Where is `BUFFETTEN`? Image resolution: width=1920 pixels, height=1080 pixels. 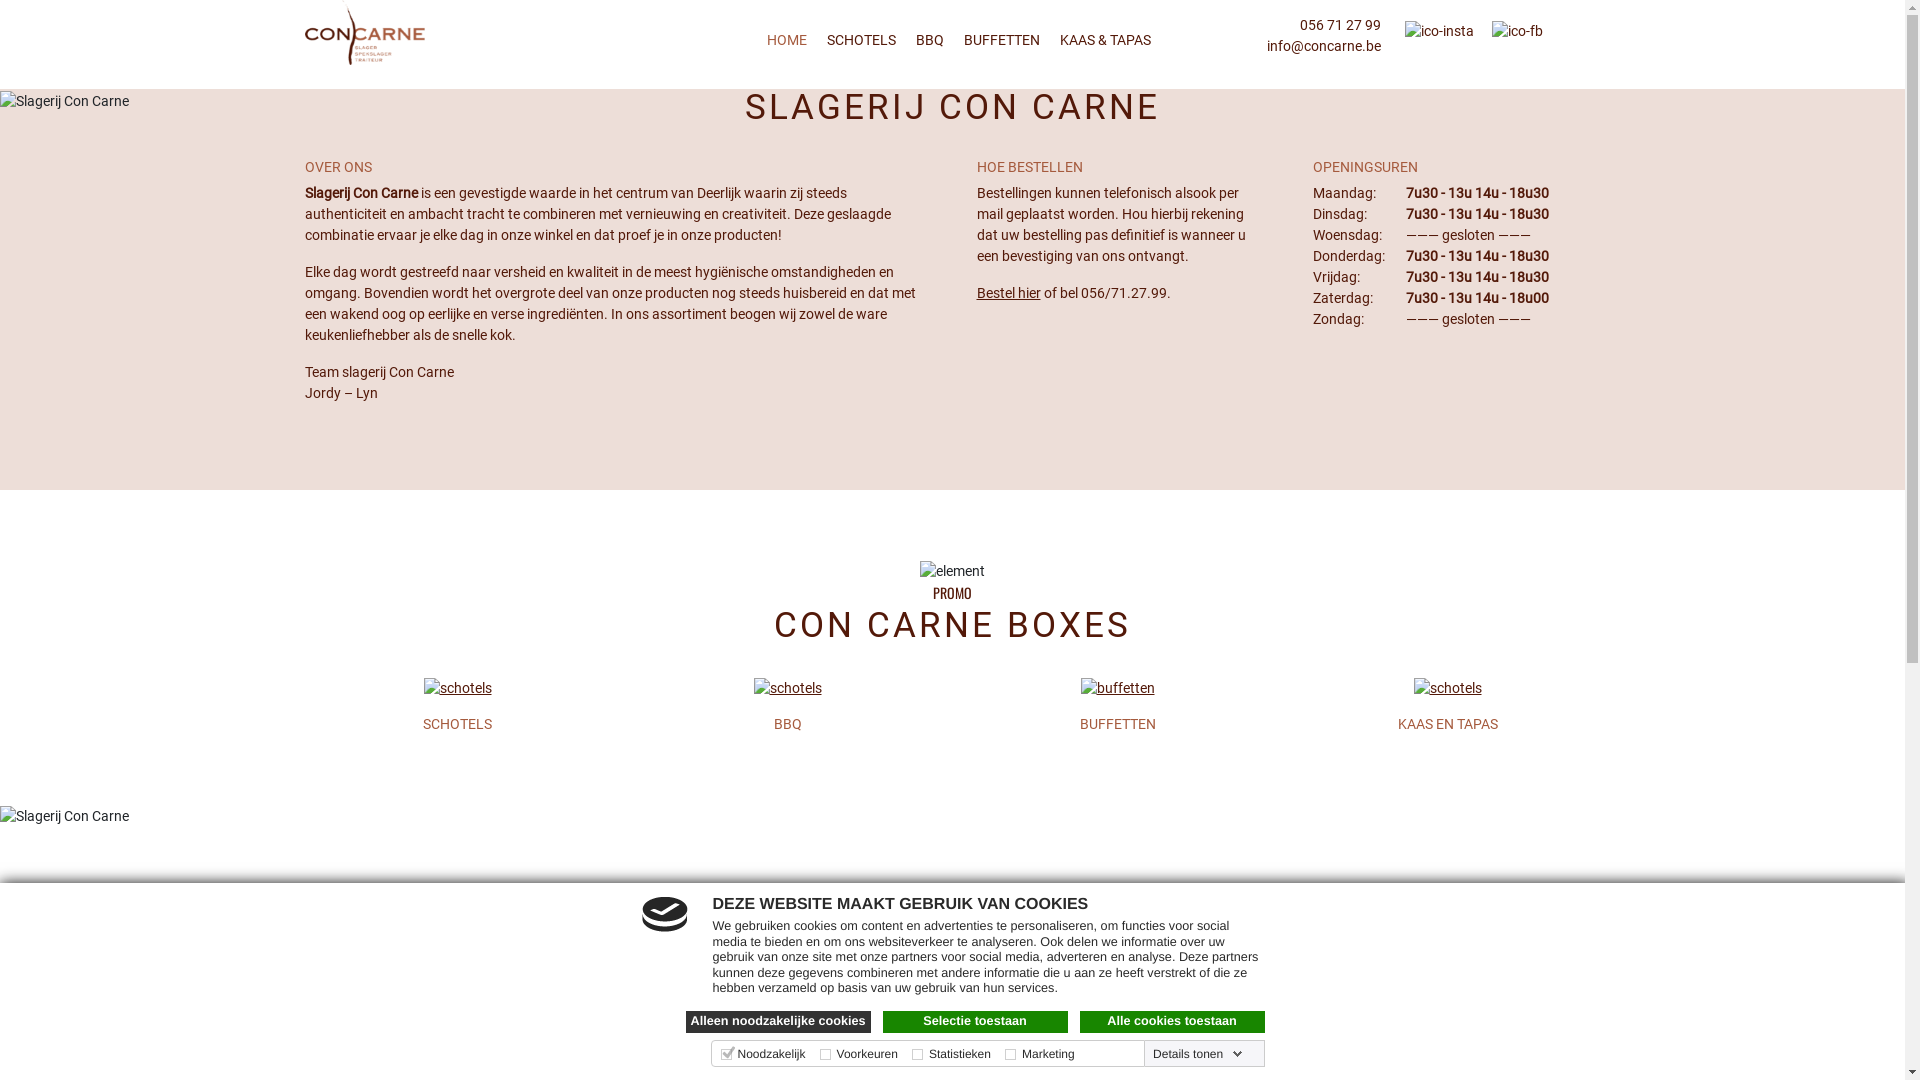
BUFFETTEN is located at coordinates (1002, 40).